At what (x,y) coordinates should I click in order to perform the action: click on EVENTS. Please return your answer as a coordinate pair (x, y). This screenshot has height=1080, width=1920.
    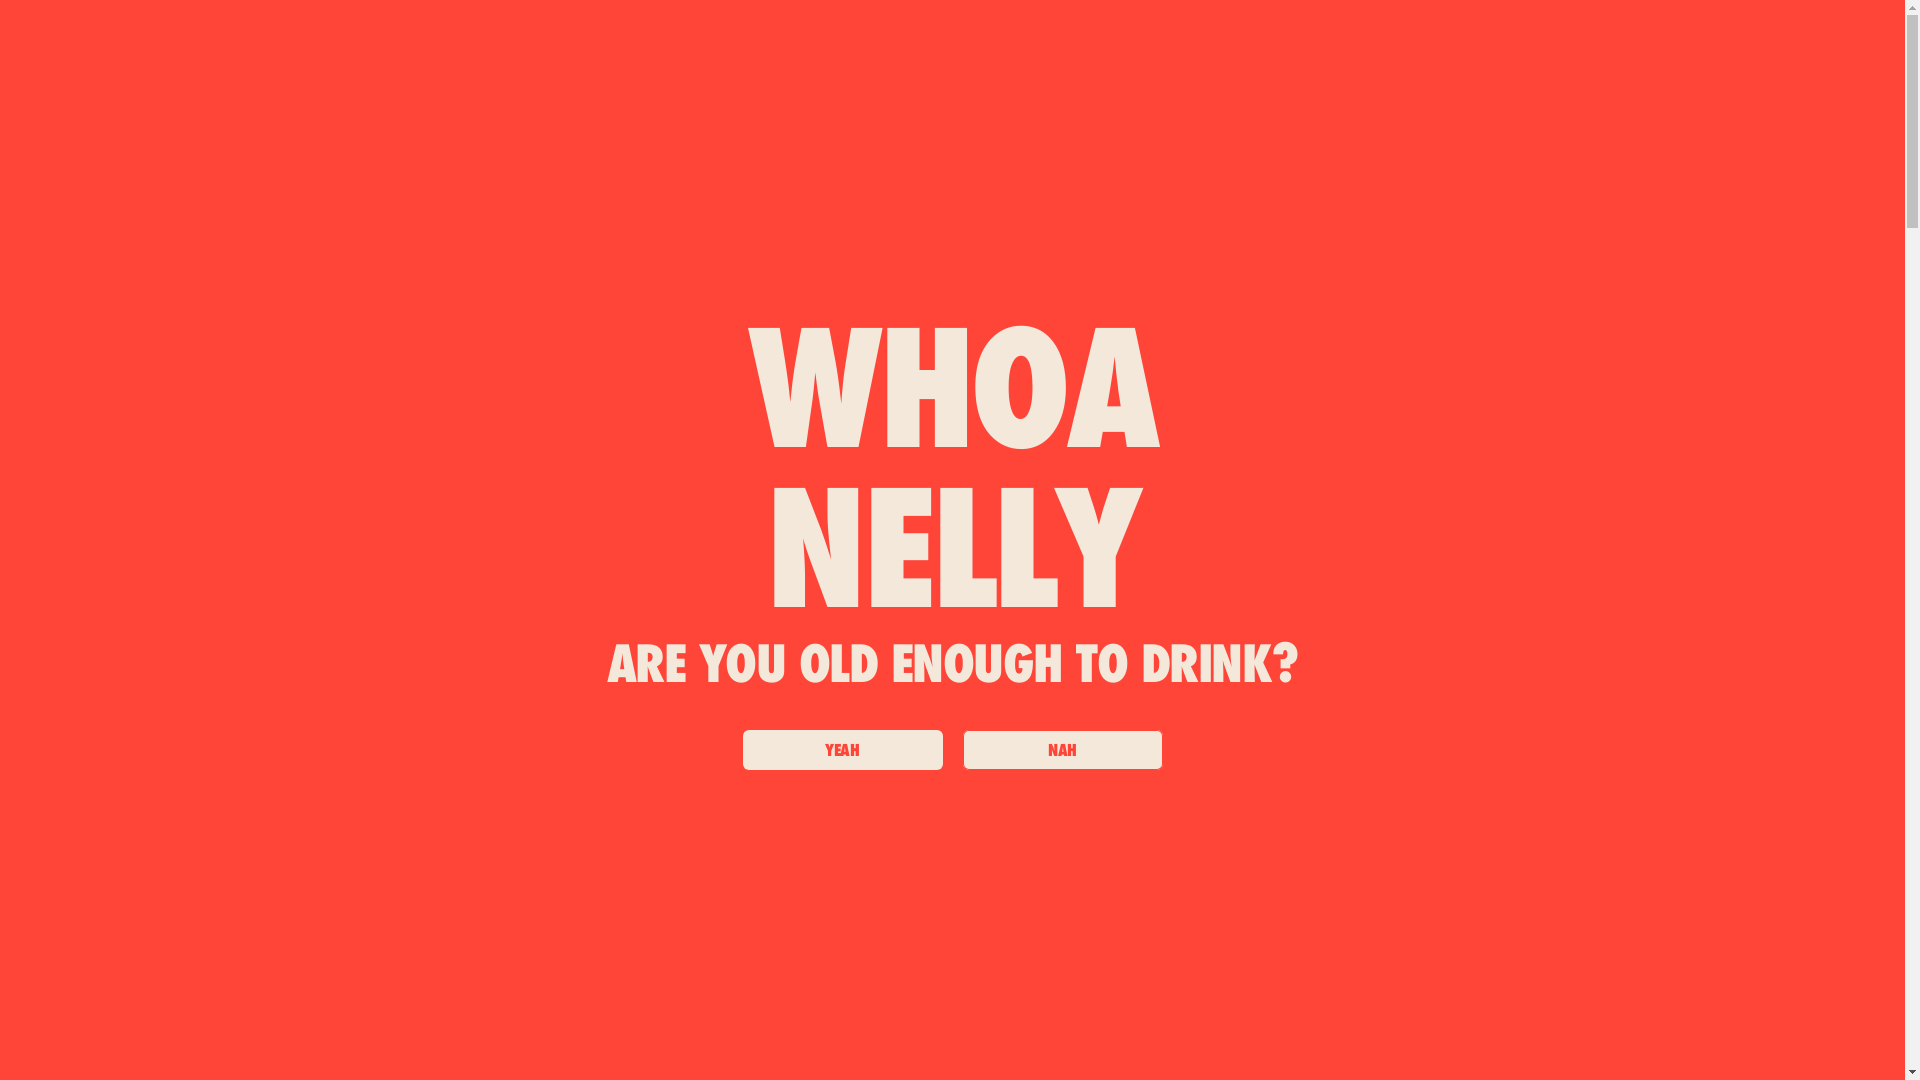
    Looking at the image, I should click on (984, 178).